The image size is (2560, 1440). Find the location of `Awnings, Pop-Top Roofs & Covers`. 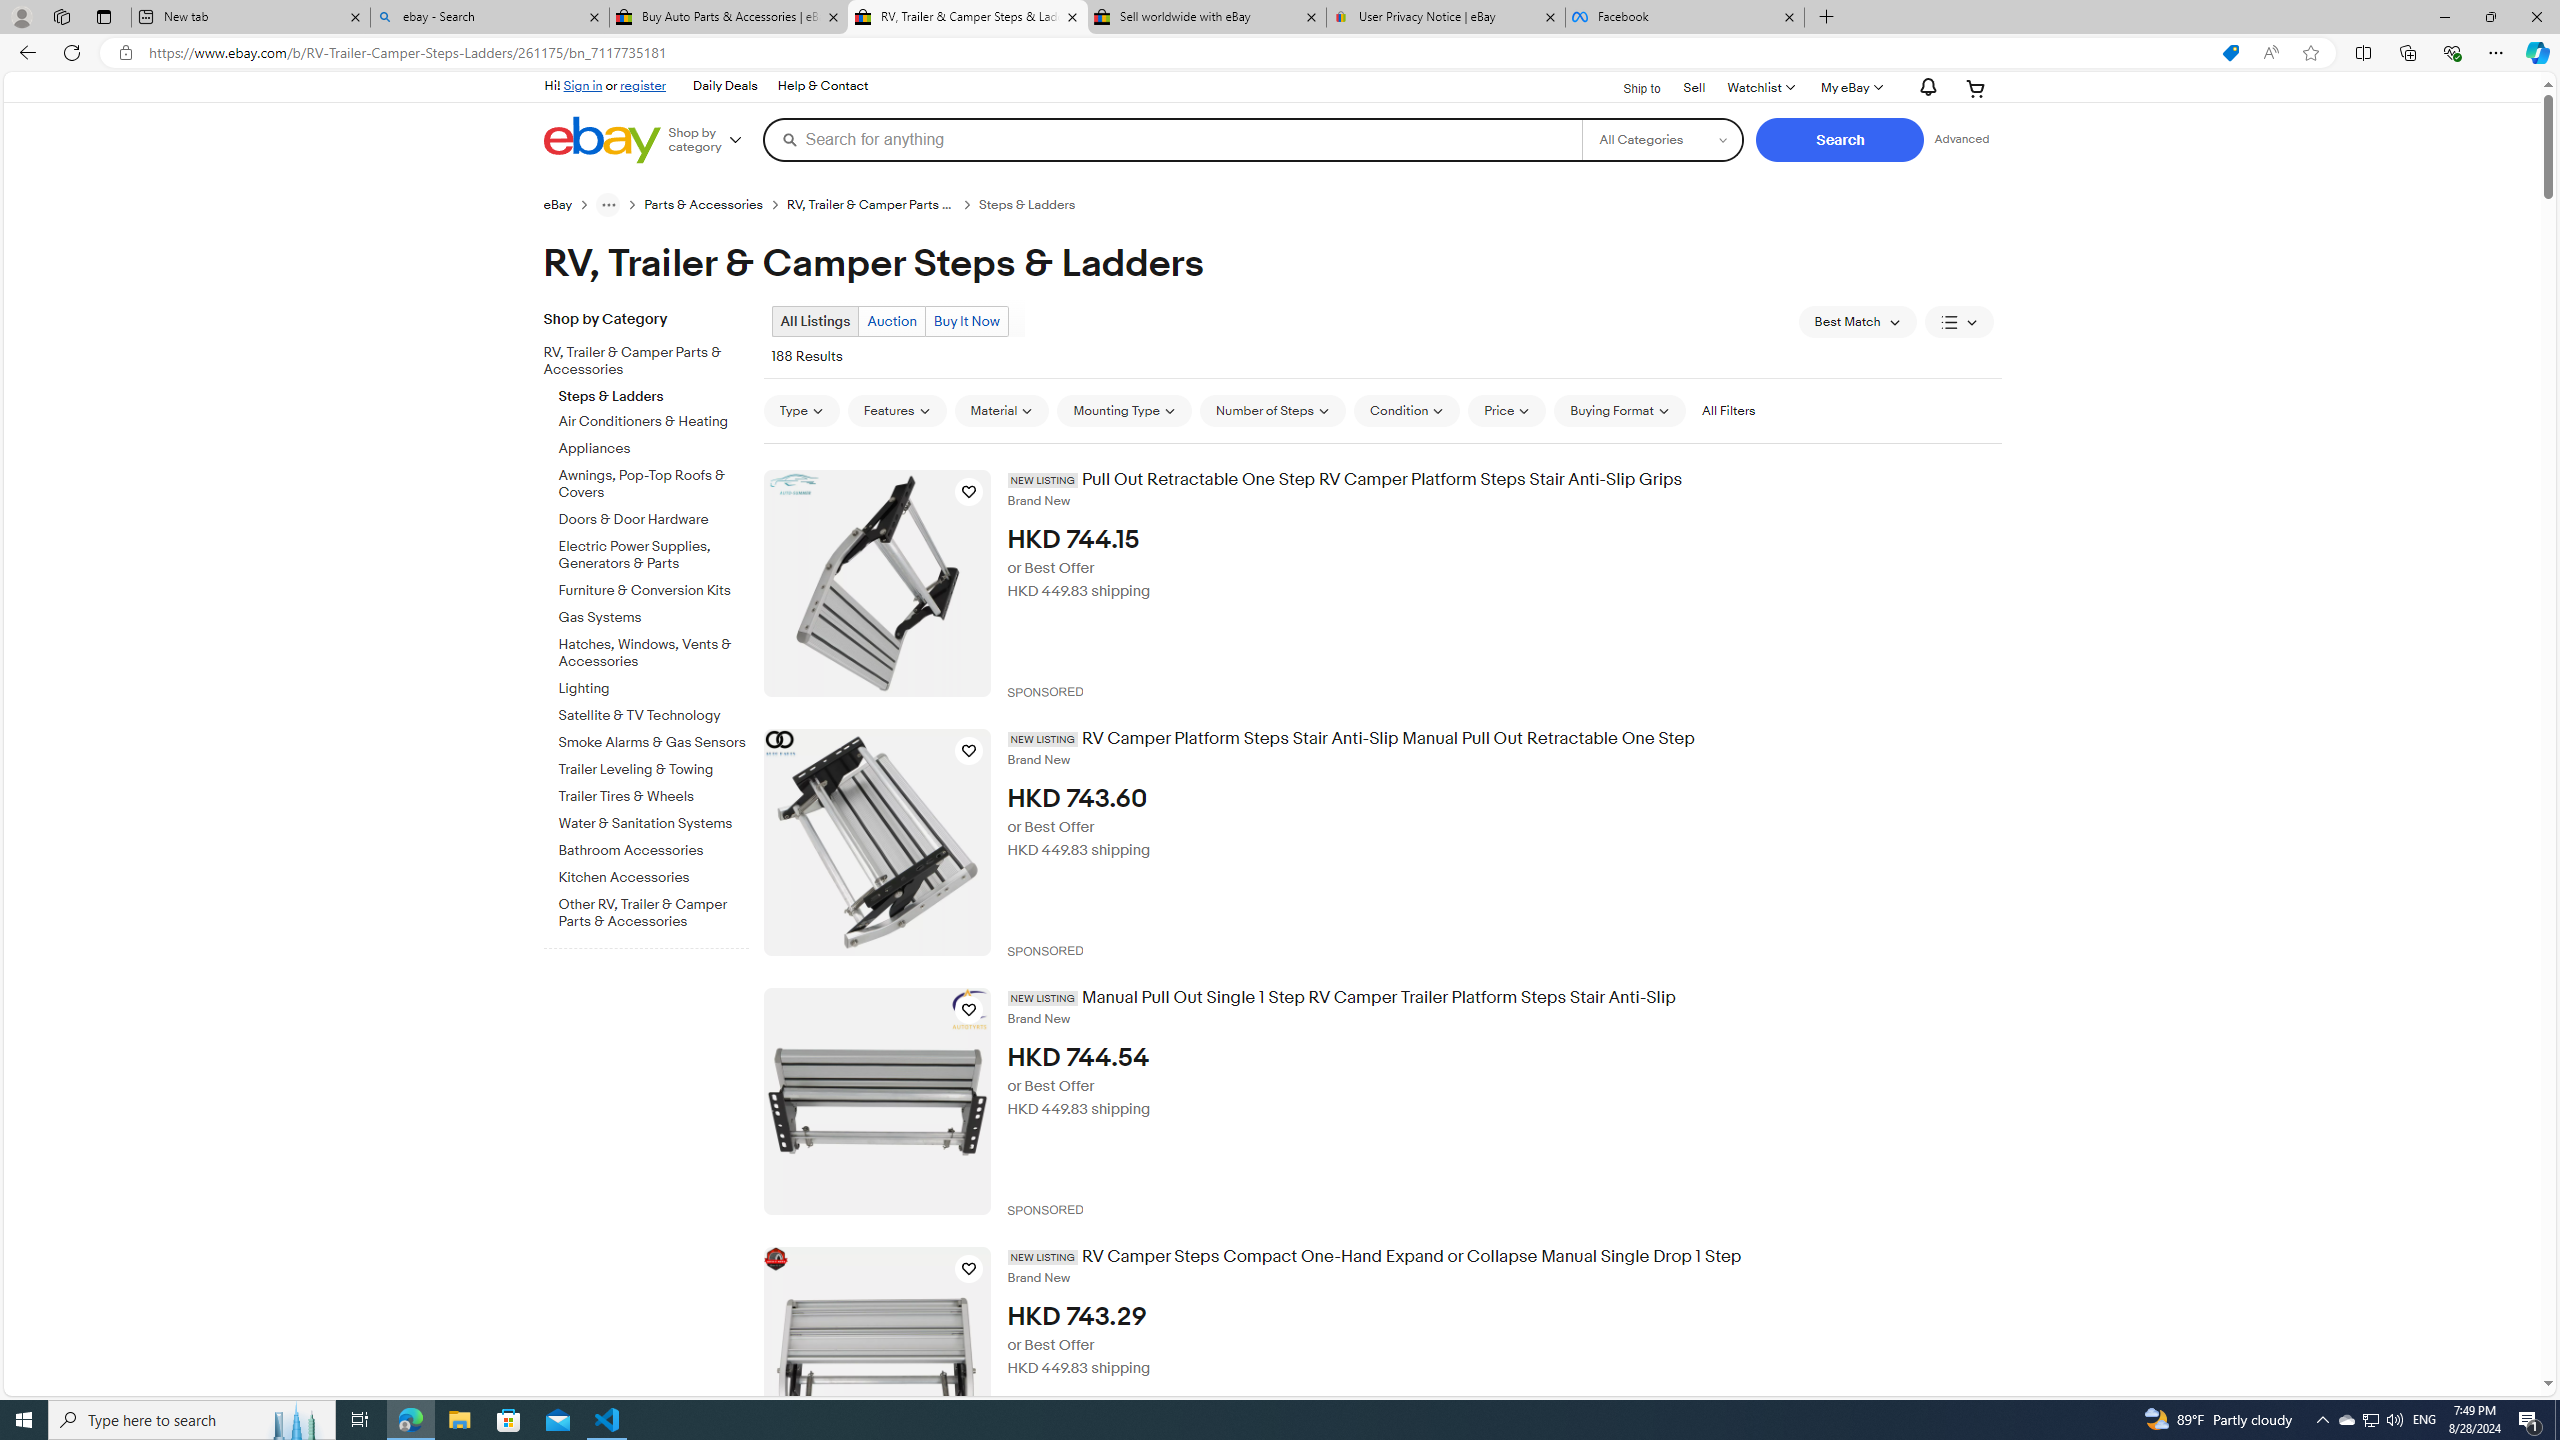

Awnings, Pop-Top Roofs & Covers is located at coordinates (654, 480).